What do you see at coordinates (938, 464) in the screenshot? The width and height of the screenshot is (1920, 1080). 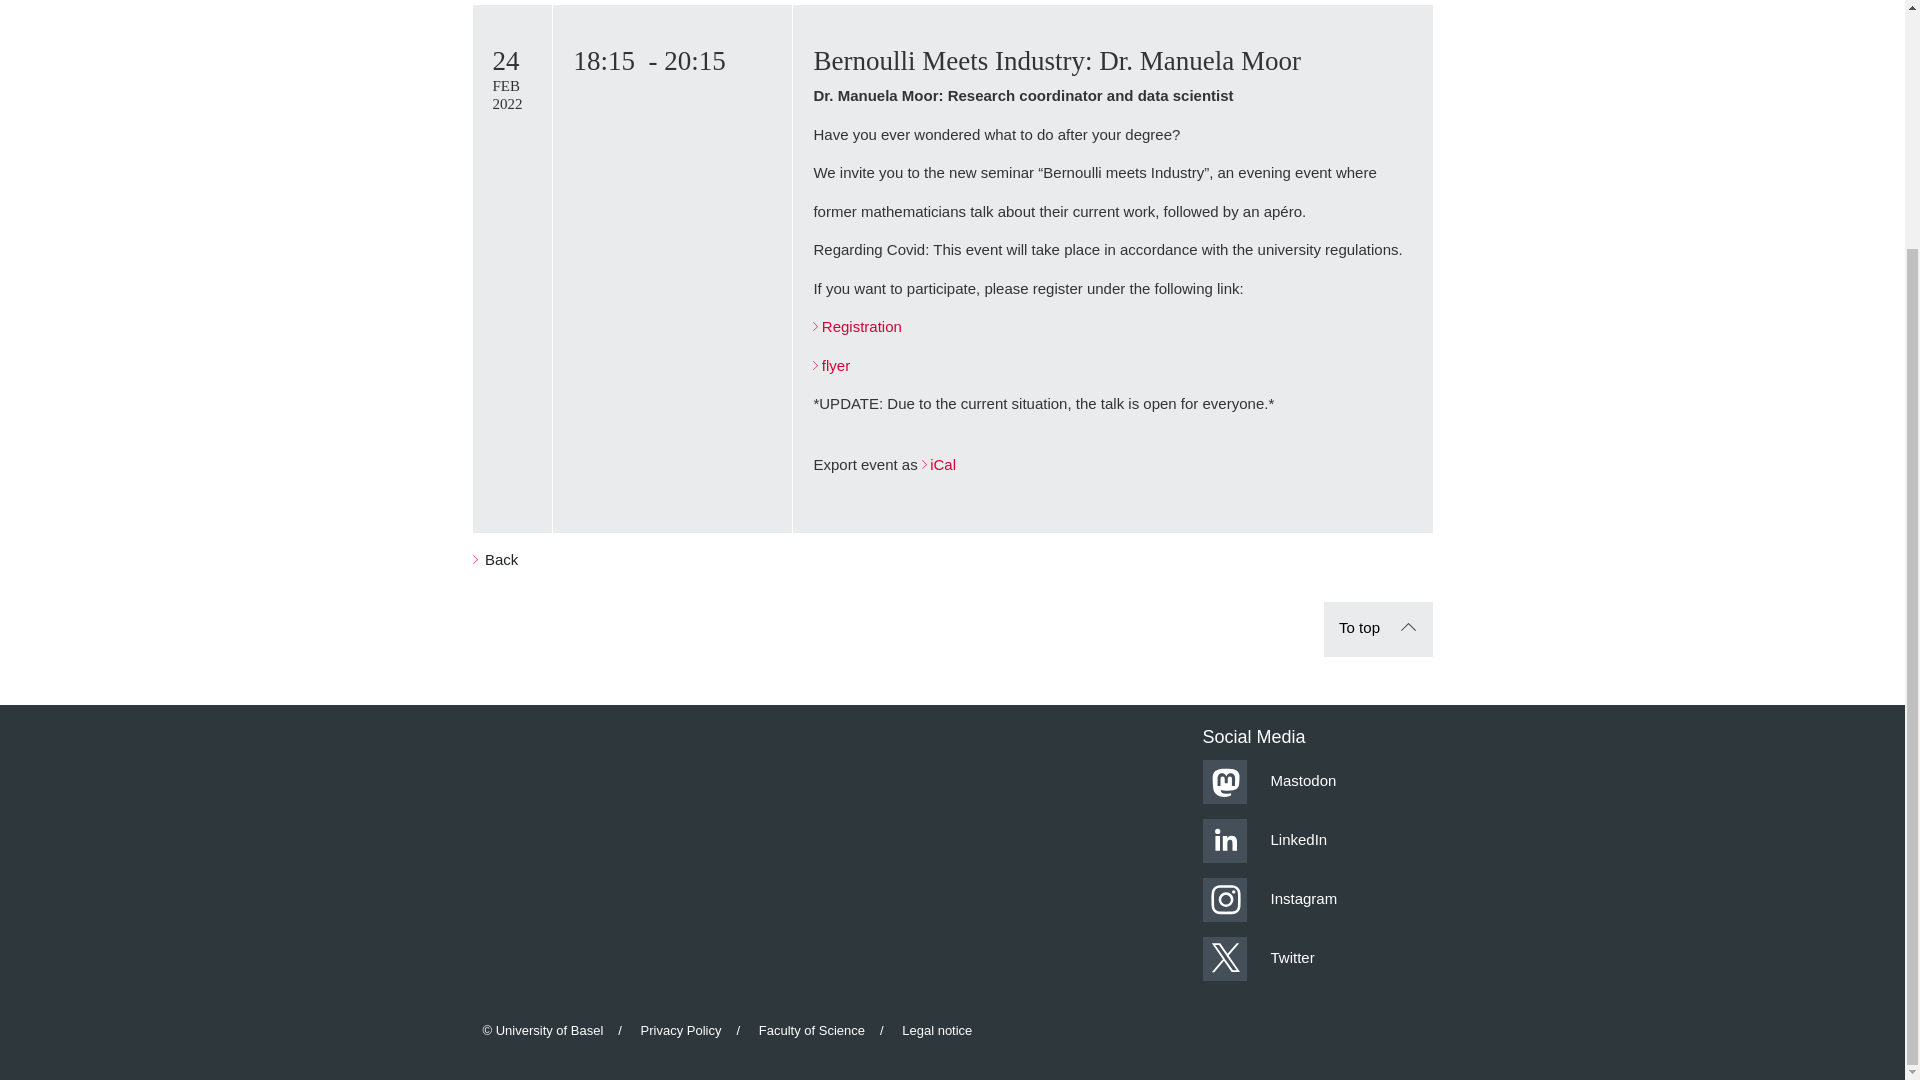 I see `Bernoulli Meets Industry: Dr. Manuela Moor` at bounding box center [938, 464].